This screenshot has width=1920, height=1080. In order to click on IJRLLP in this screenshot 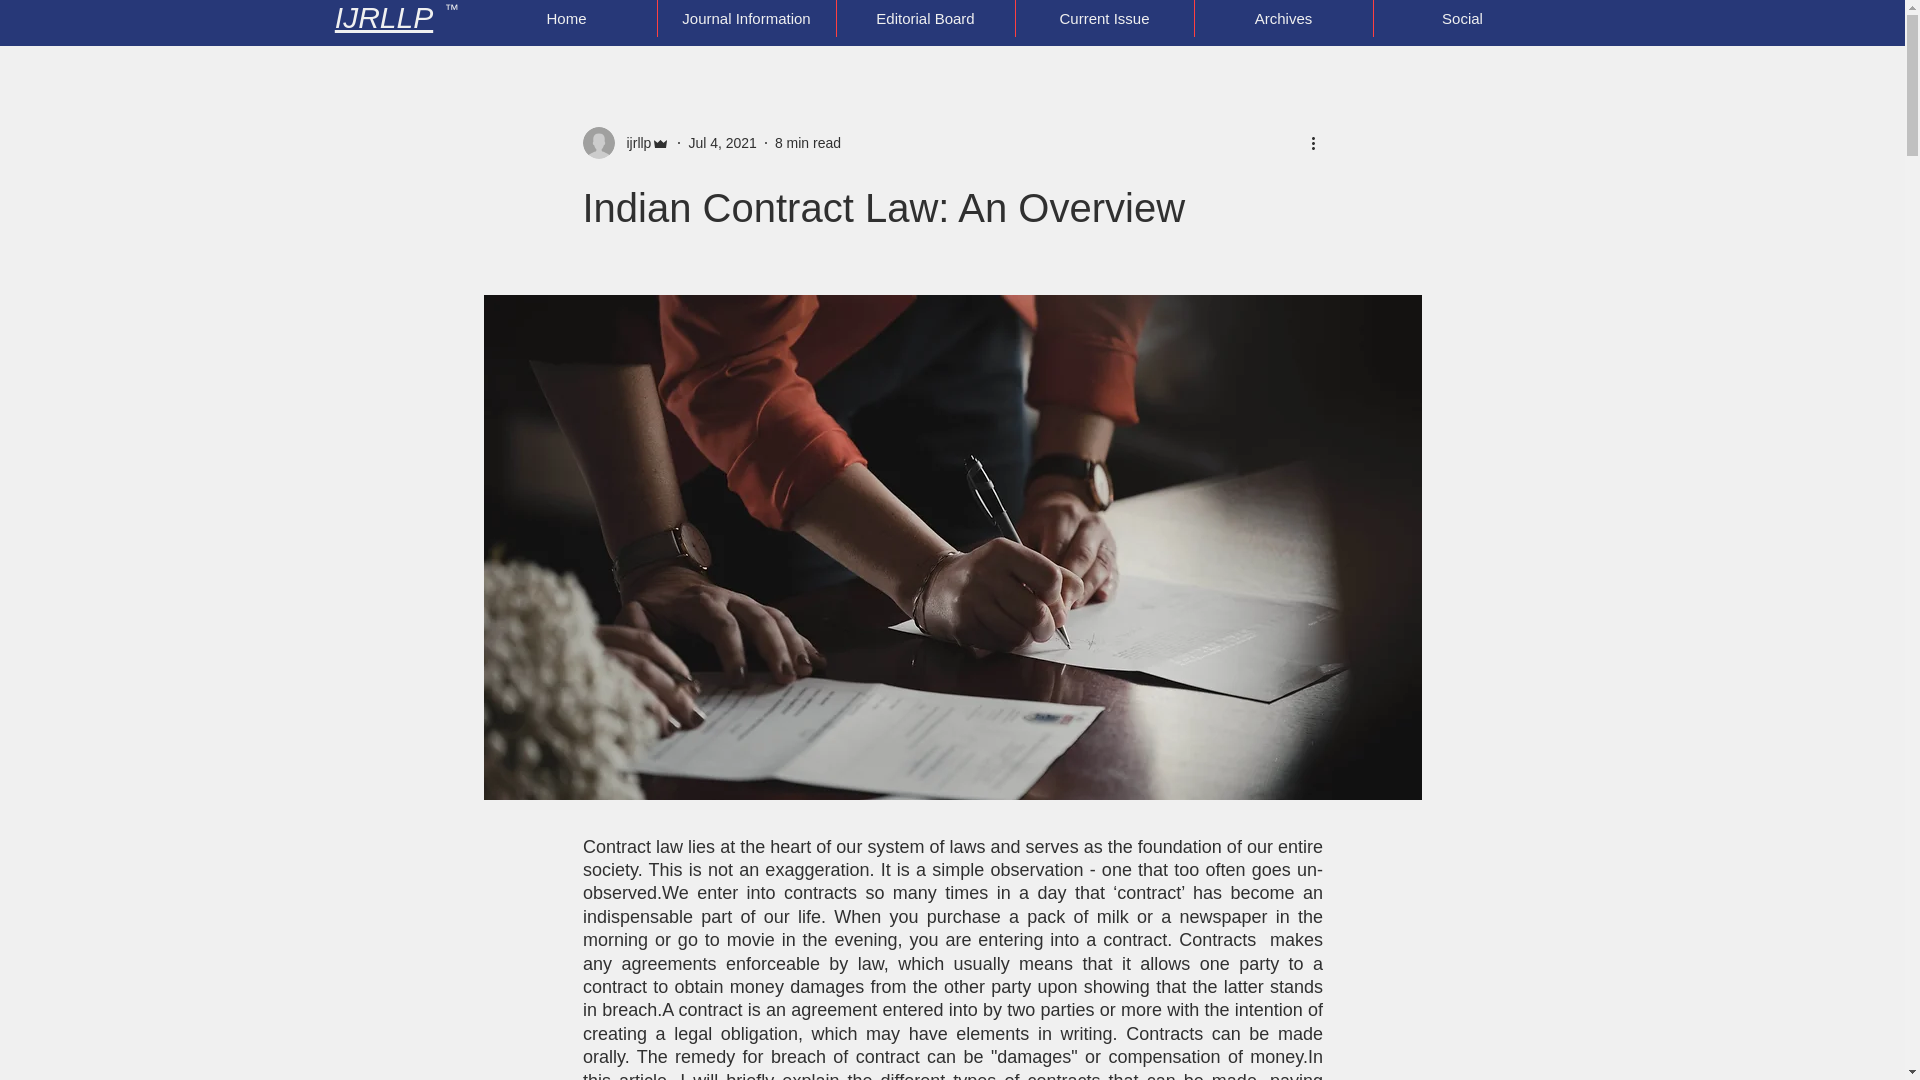, I will do `click(384, 17)`.